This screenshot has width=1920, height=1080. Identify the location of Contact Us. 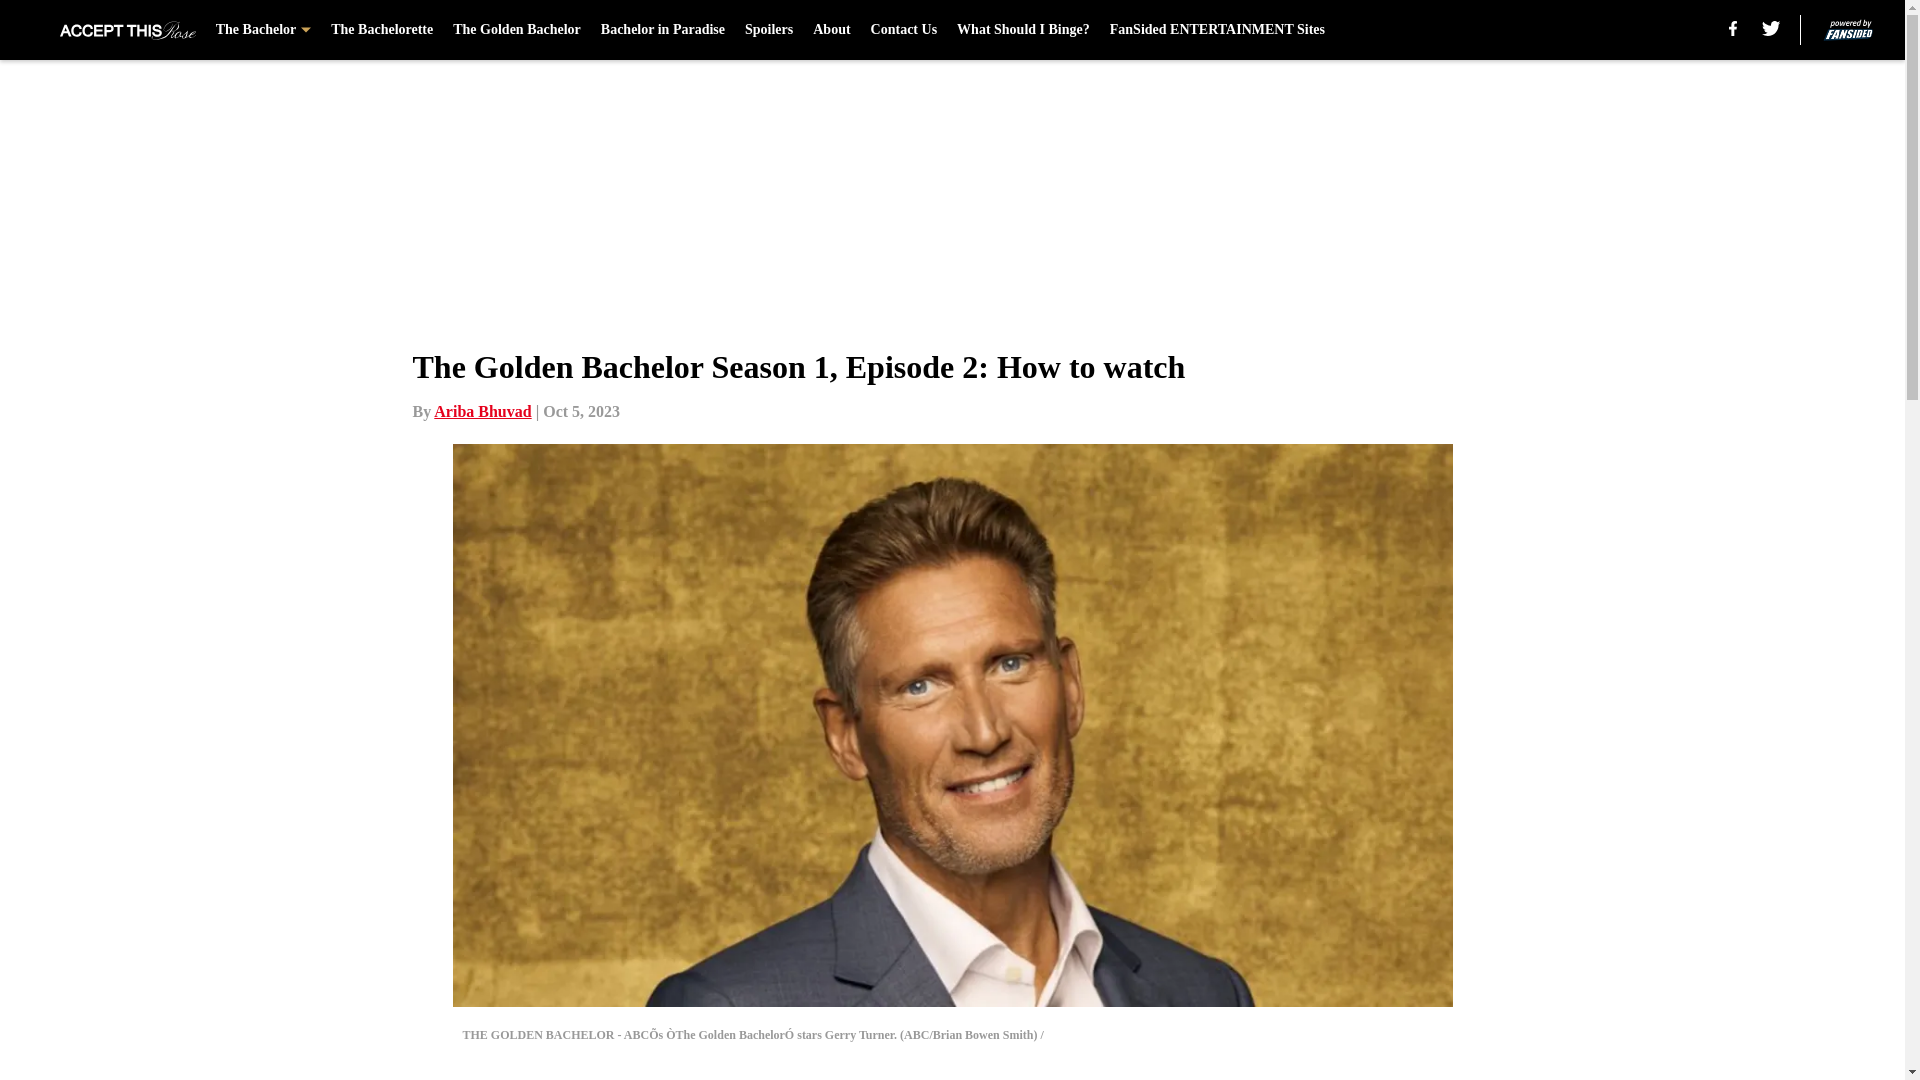
(904, 30).